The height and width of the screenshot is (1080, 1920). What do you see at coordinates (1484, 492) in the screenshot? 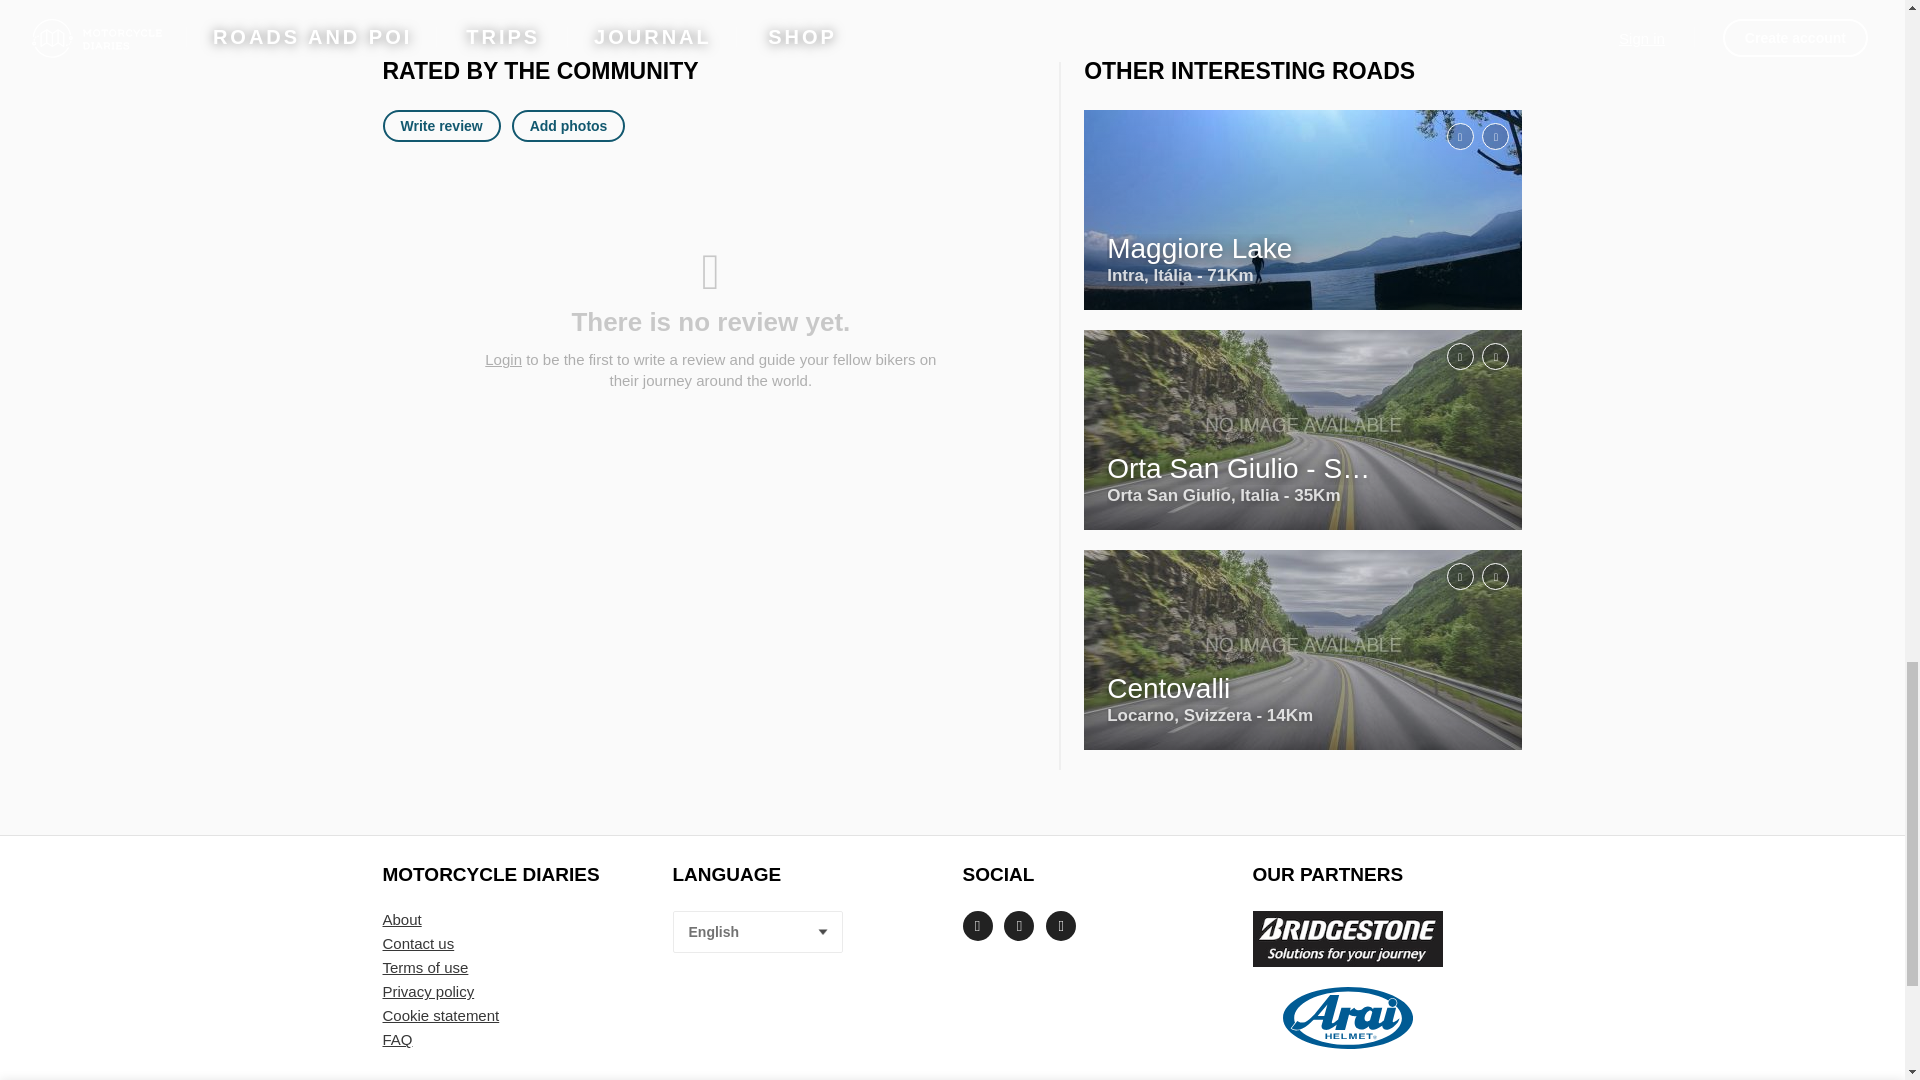
I see `Twisty` at bounding box center [1484, 492].